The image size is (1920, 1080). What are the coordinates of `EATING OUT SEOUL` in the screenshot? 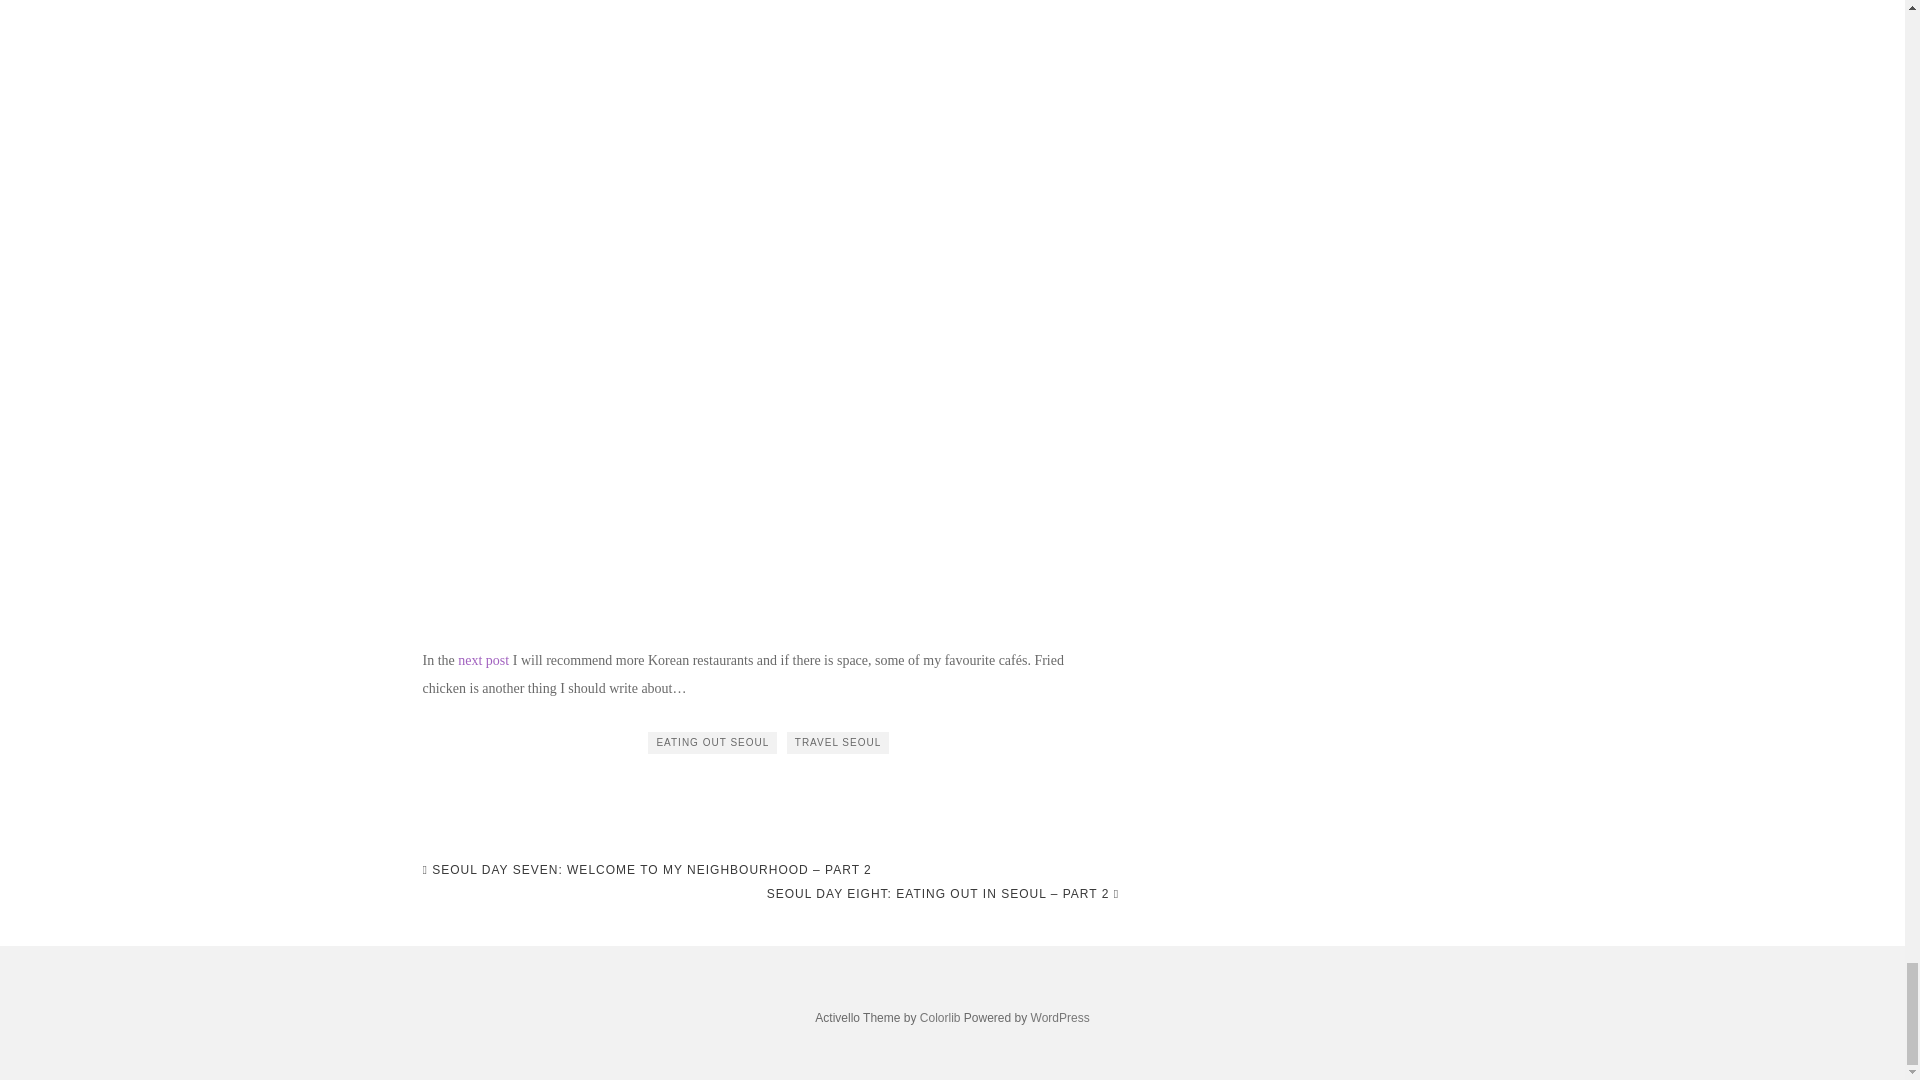 It's located at (712, 742).